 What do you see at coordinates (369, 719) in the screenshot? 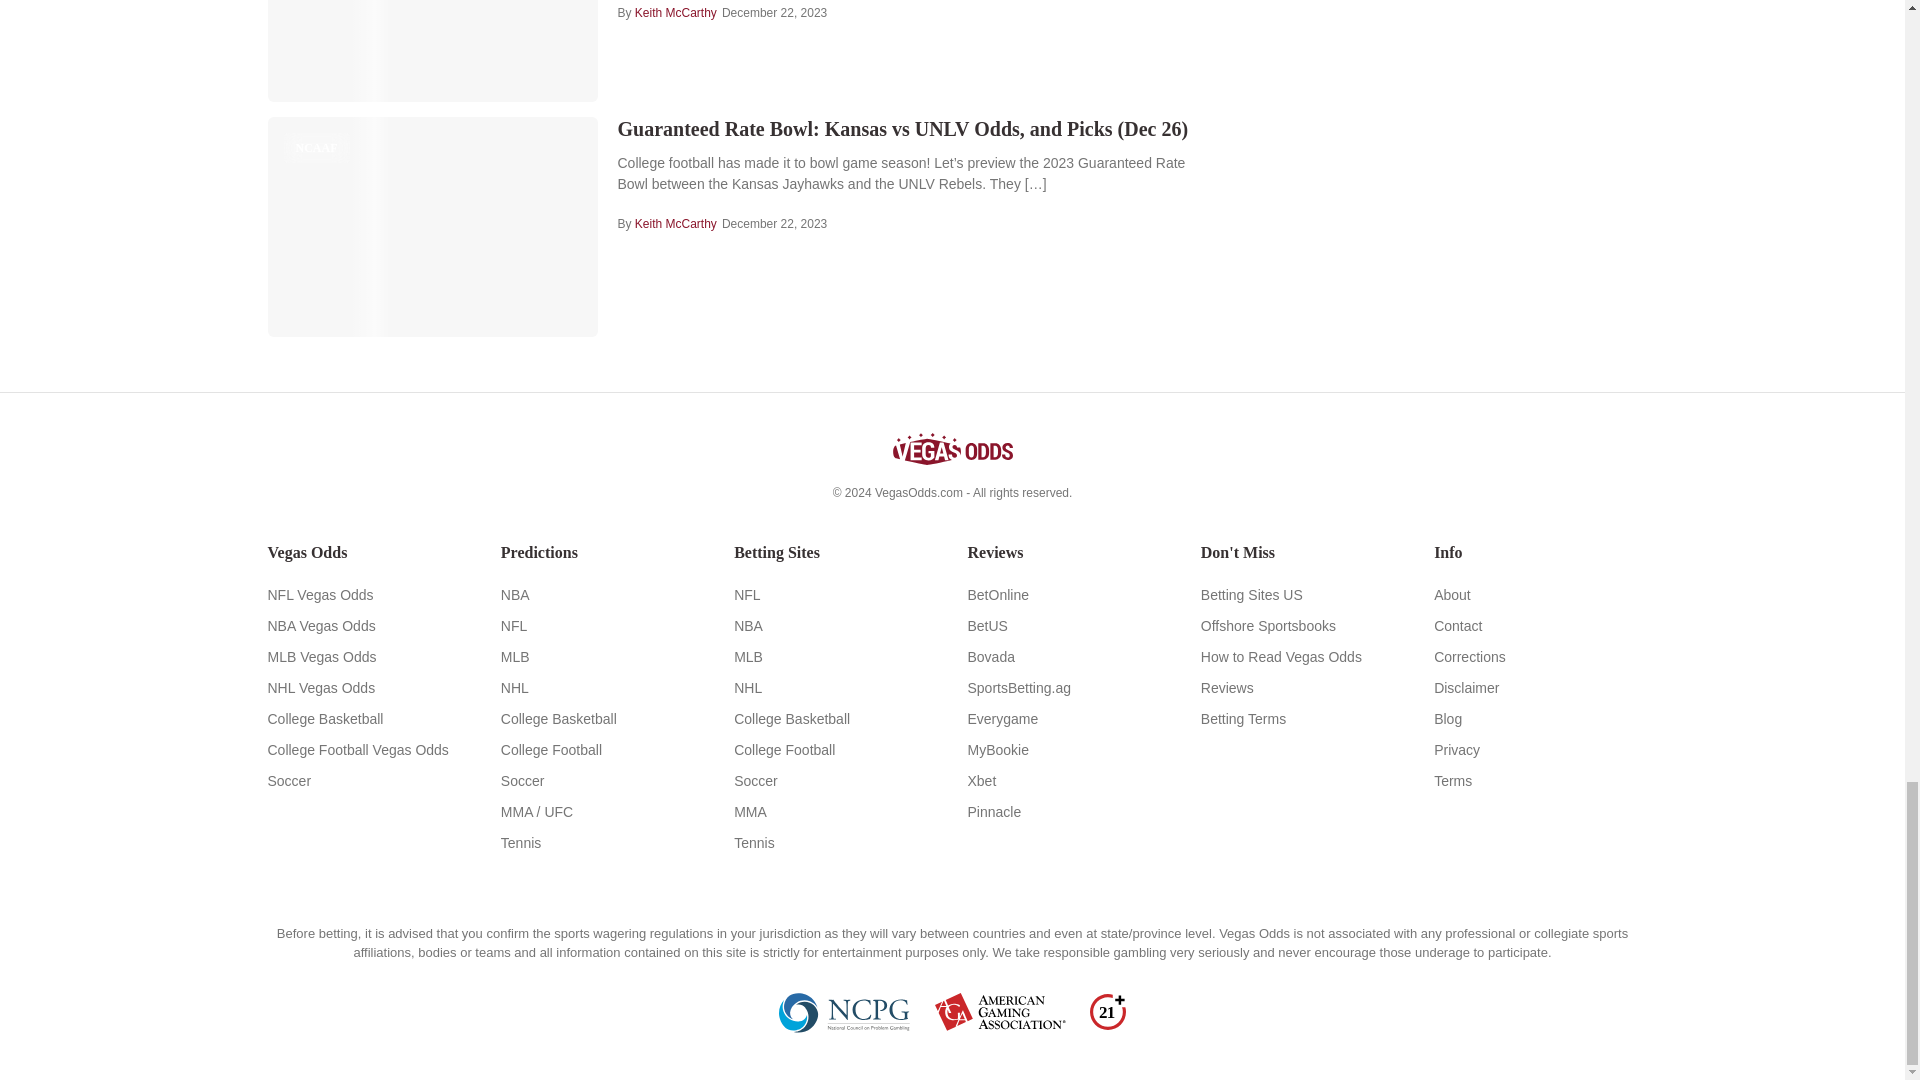
I see `College Basketball` at bounding box center [369, 719].